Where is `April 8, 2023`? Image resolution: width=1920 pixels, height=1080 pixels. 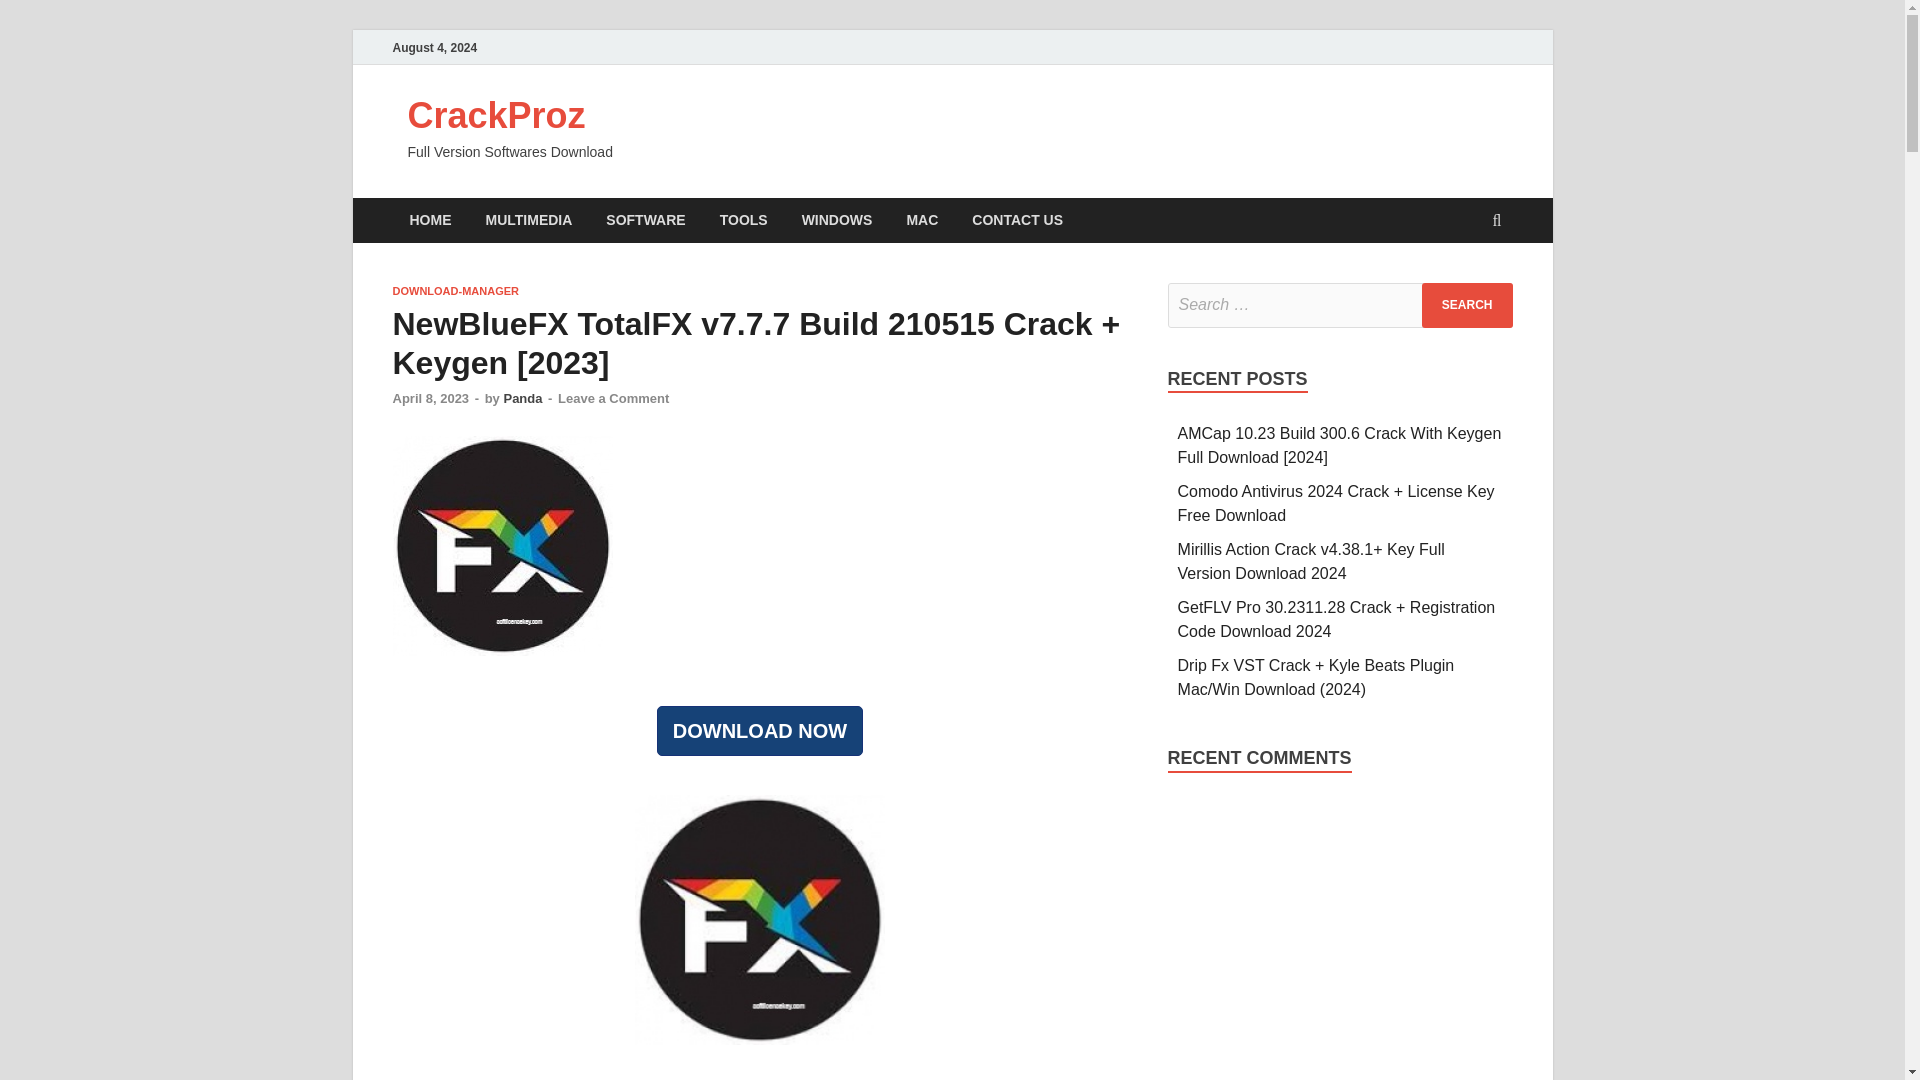 April 8, 2023 is located at coordinates (430, 398).